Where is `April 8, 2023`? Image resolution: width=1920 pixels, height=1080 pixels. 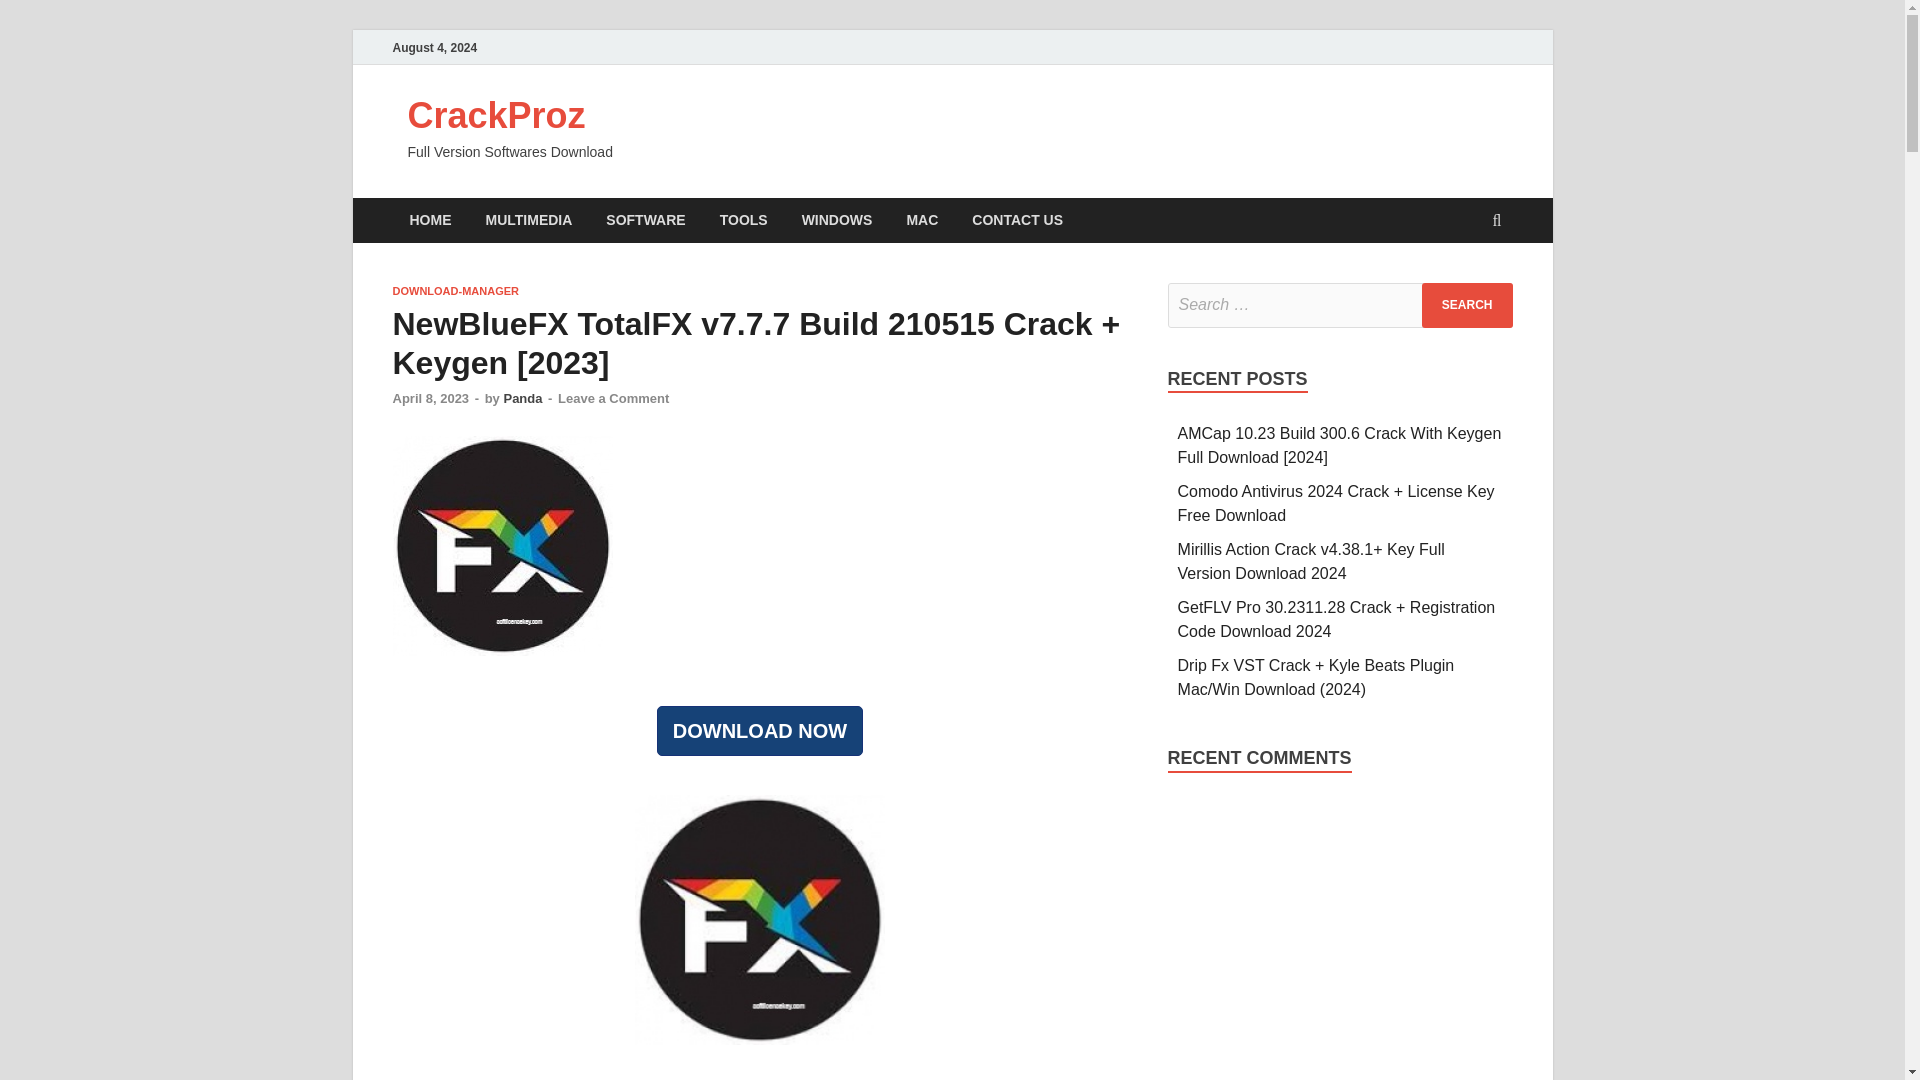 April 8, 2023 is located at coordinates (430, 398).